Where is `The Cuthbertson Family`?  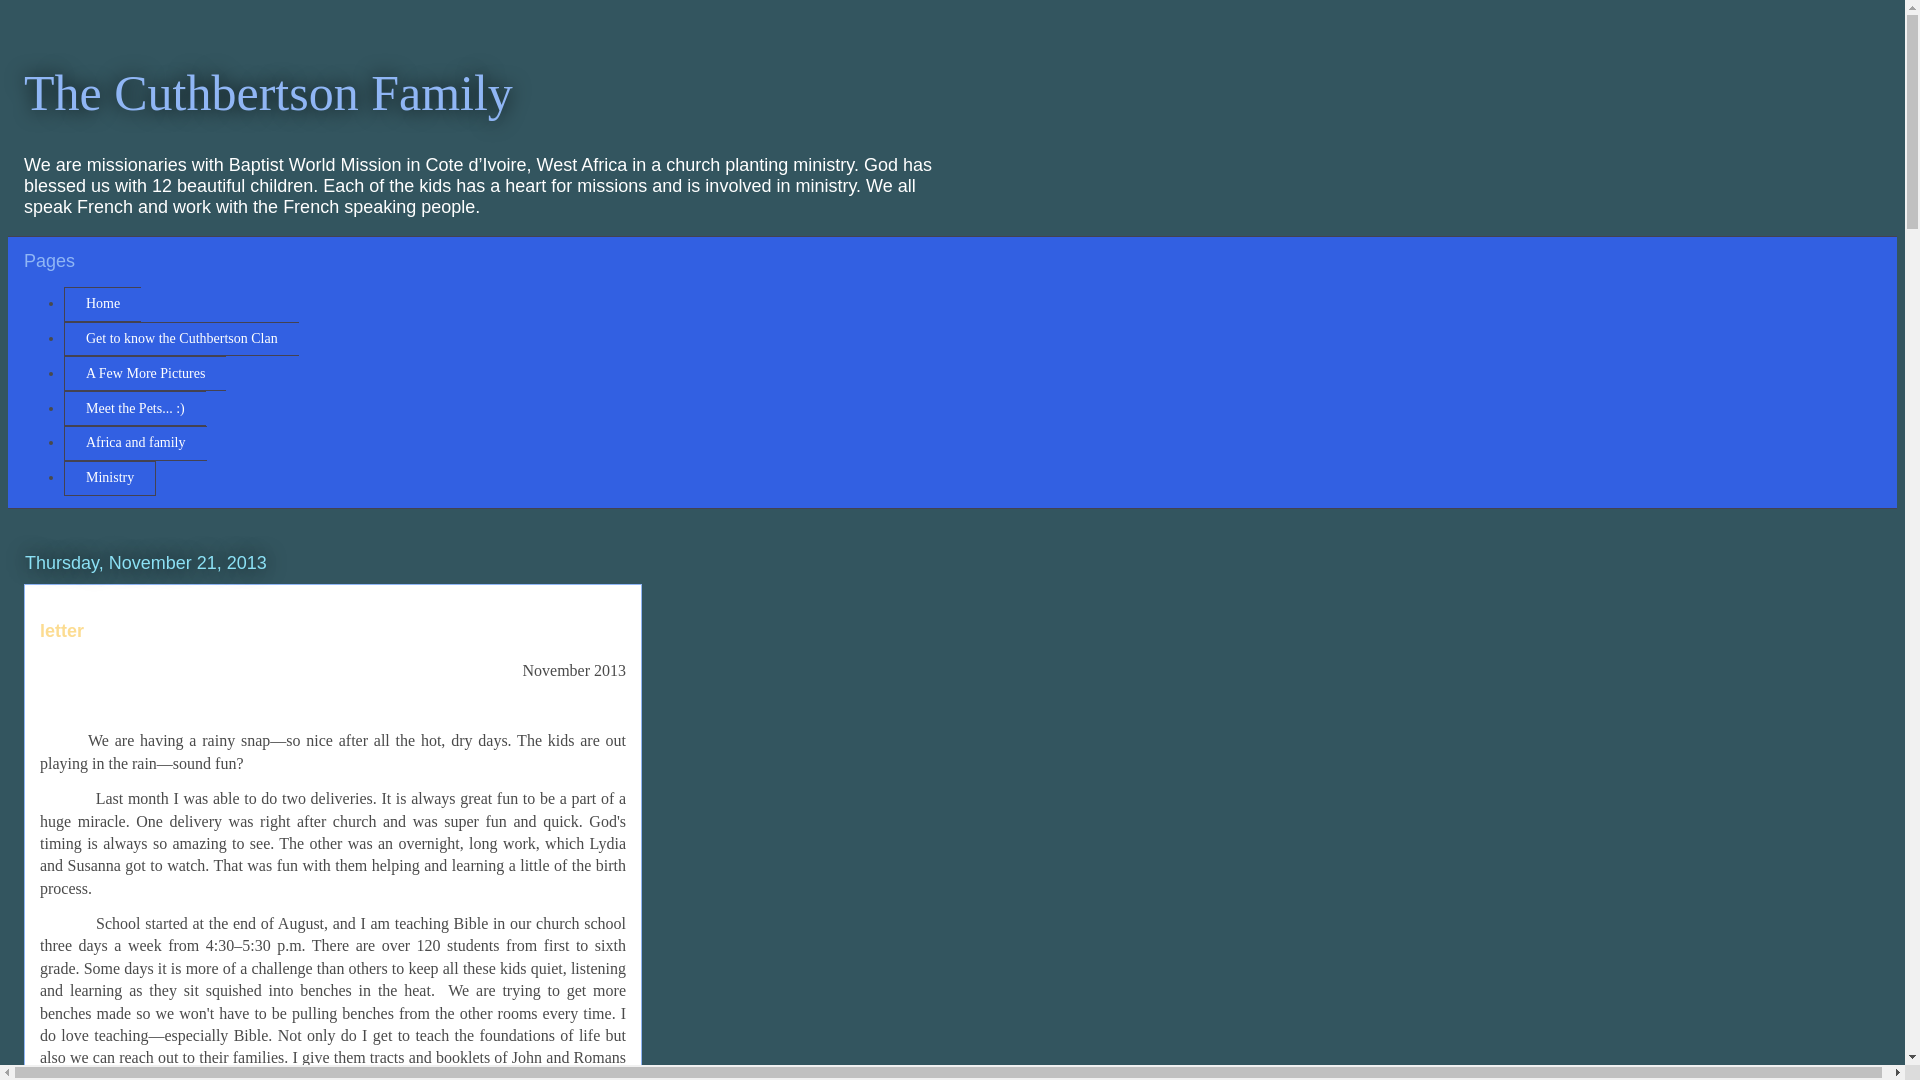 The Cuthbertson Family is located at coordinates (268, 91).